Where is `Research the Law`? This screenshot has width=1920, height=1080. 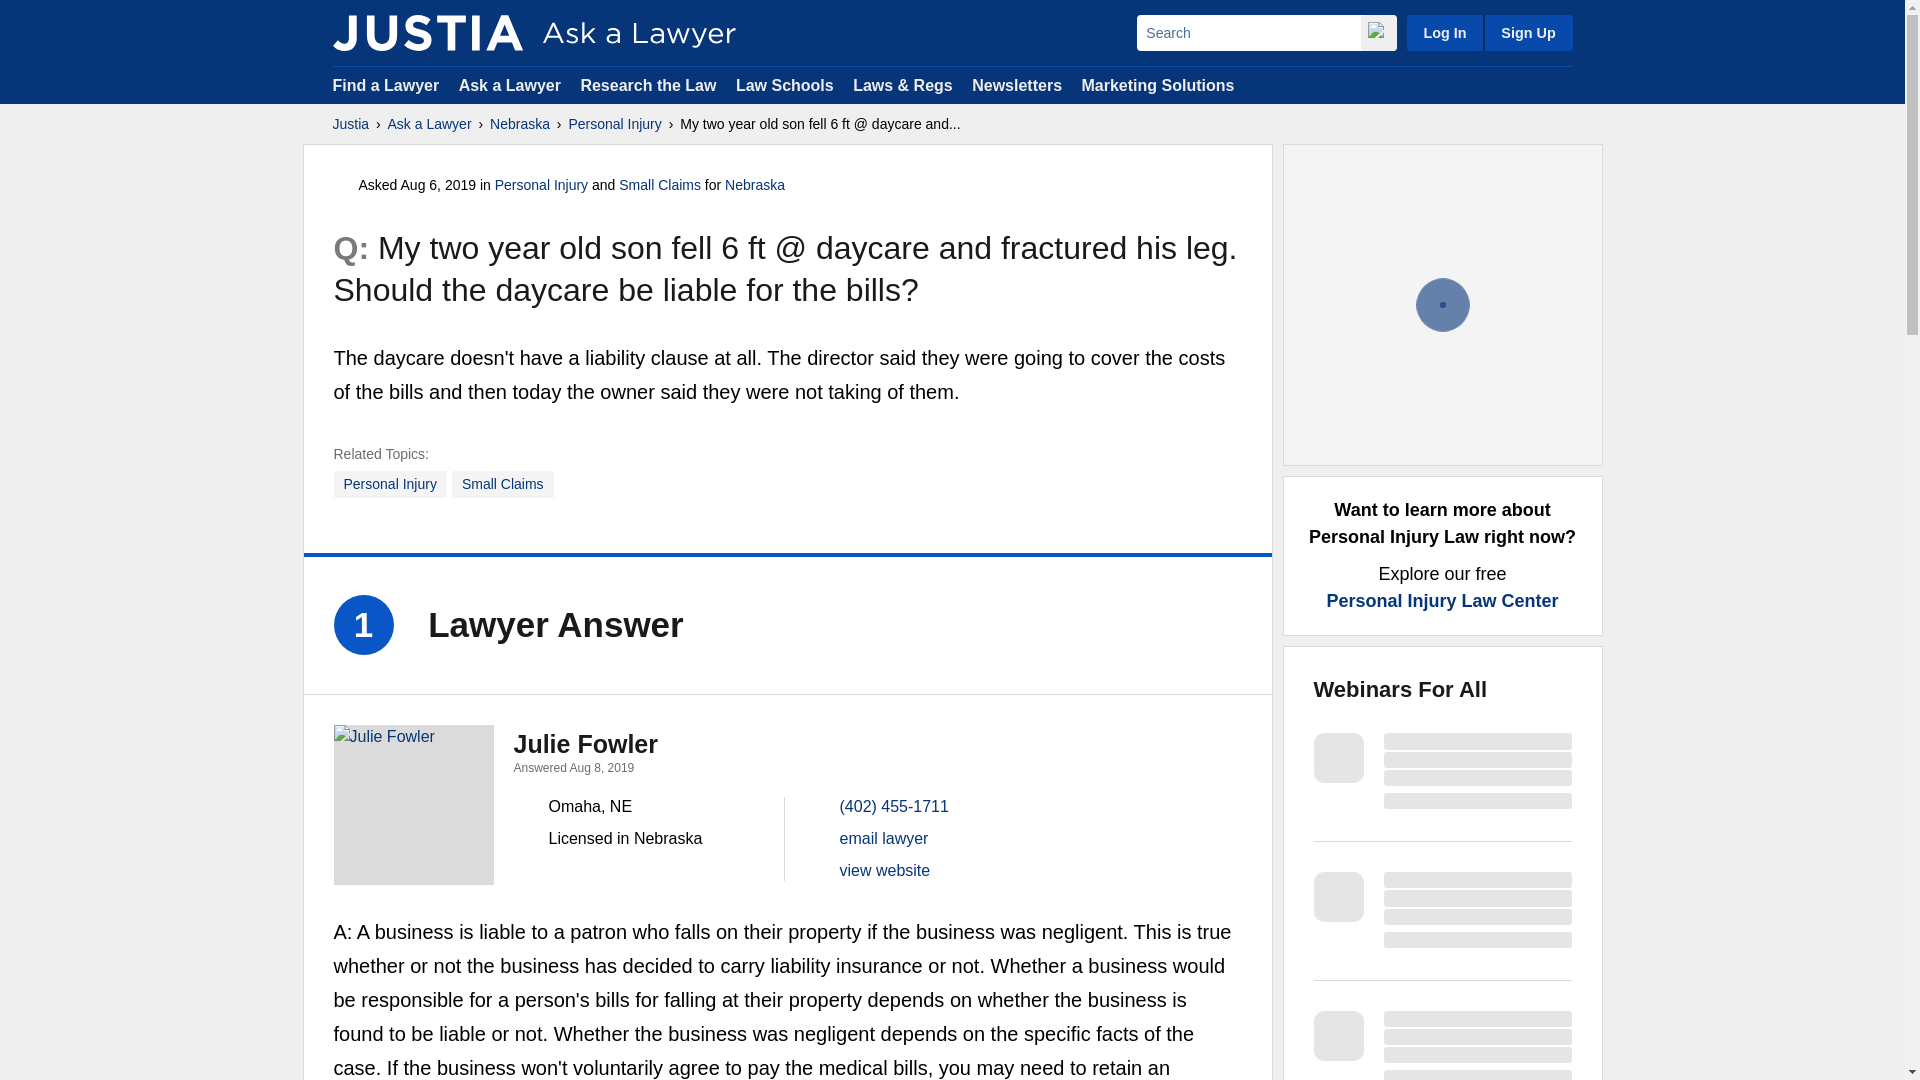
Research the Law is located at coordinates (648, 84).